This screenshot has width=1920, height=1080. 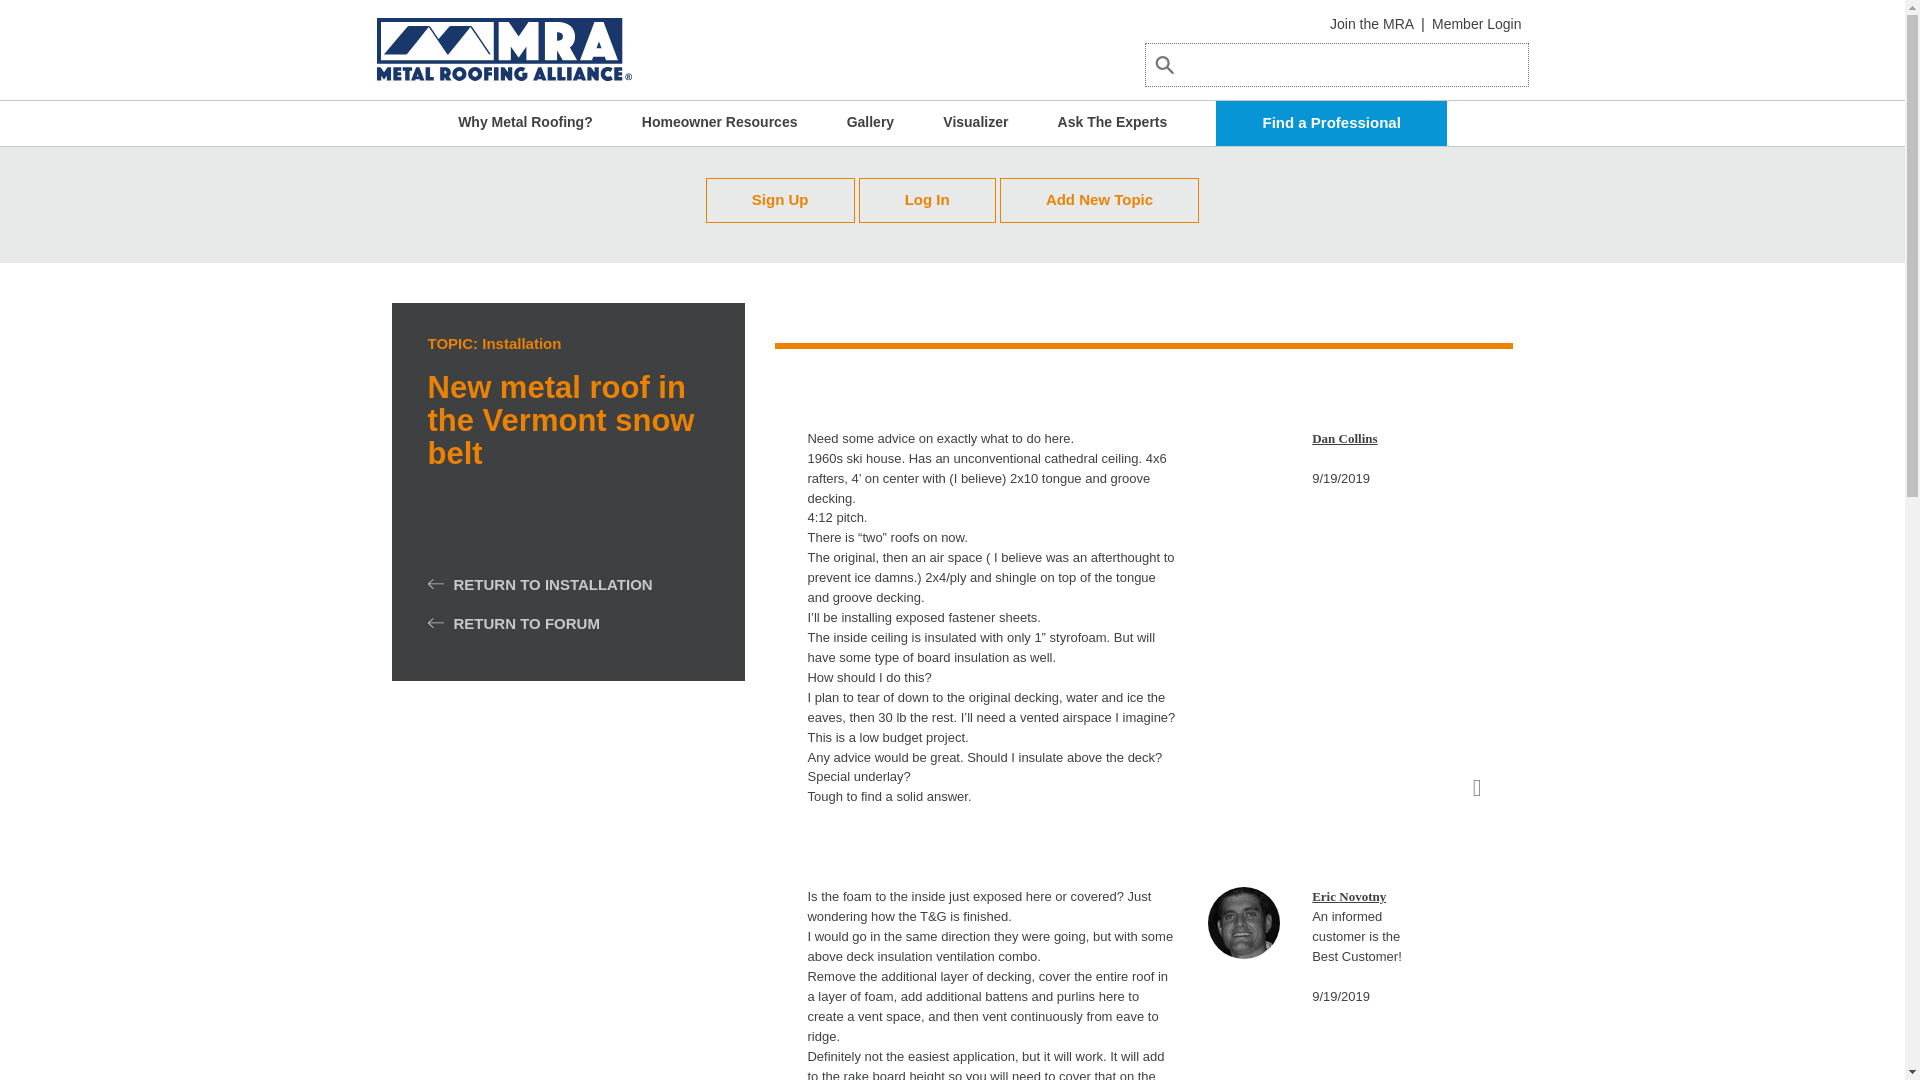 I want to click on Member Login, so click(x=1477, y=24).